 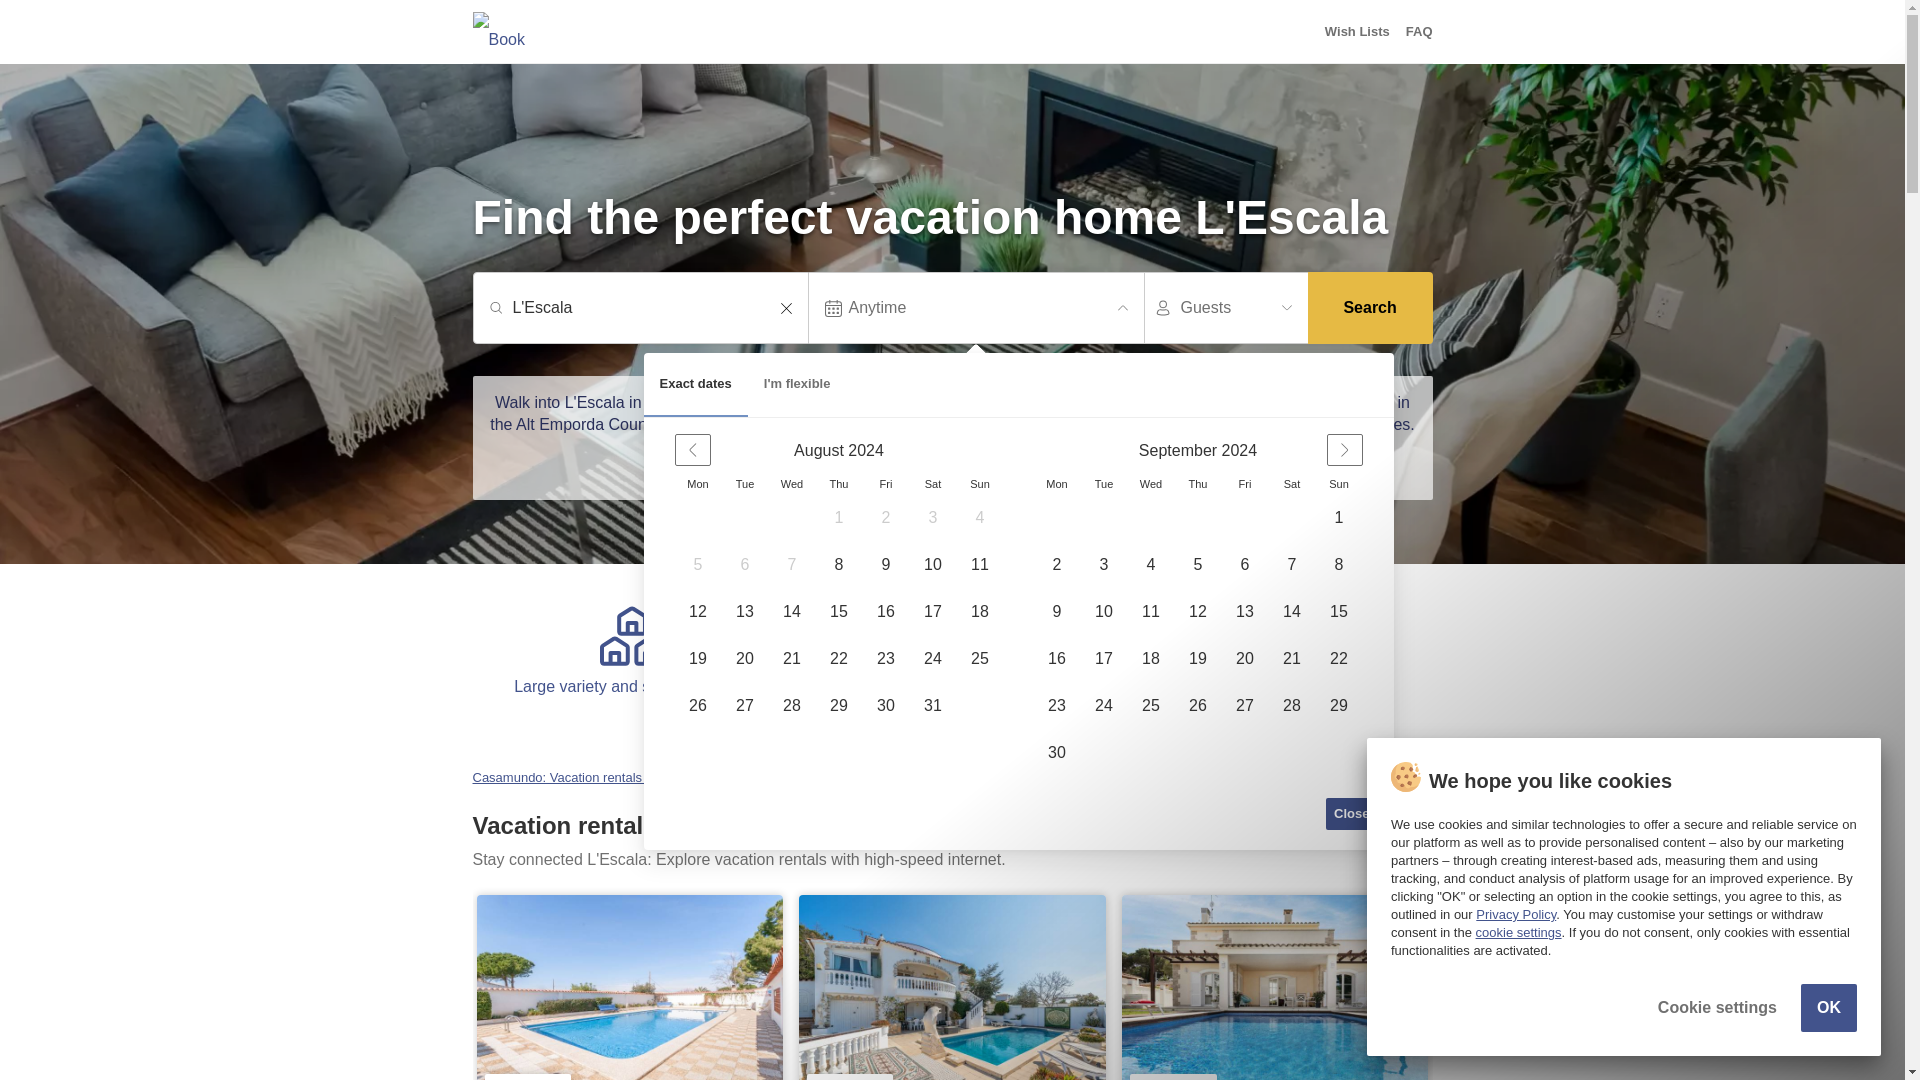 What do you see at coordinates (934, 484) in the screenshot?
I see `Sat` at bounding box center [934, 484].